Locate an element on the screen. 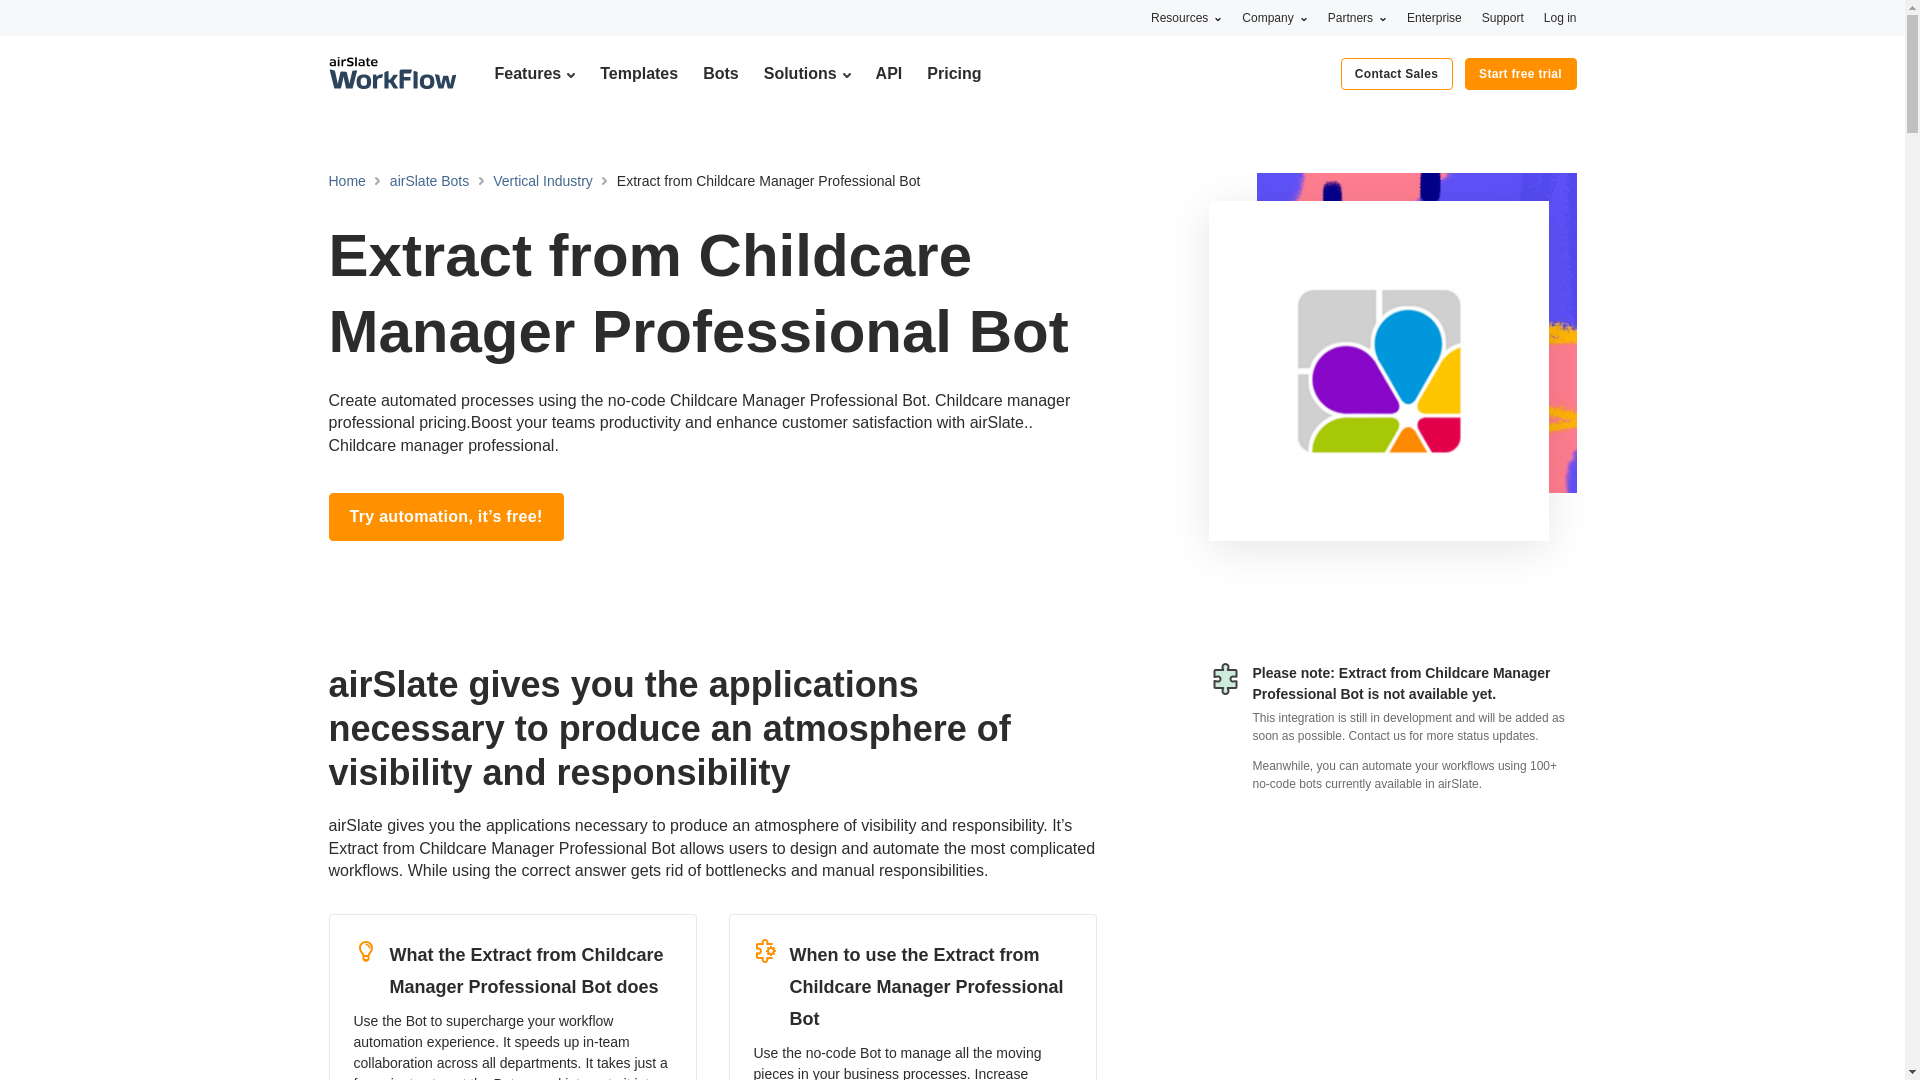  Support is located at coordinates (1503, 17).